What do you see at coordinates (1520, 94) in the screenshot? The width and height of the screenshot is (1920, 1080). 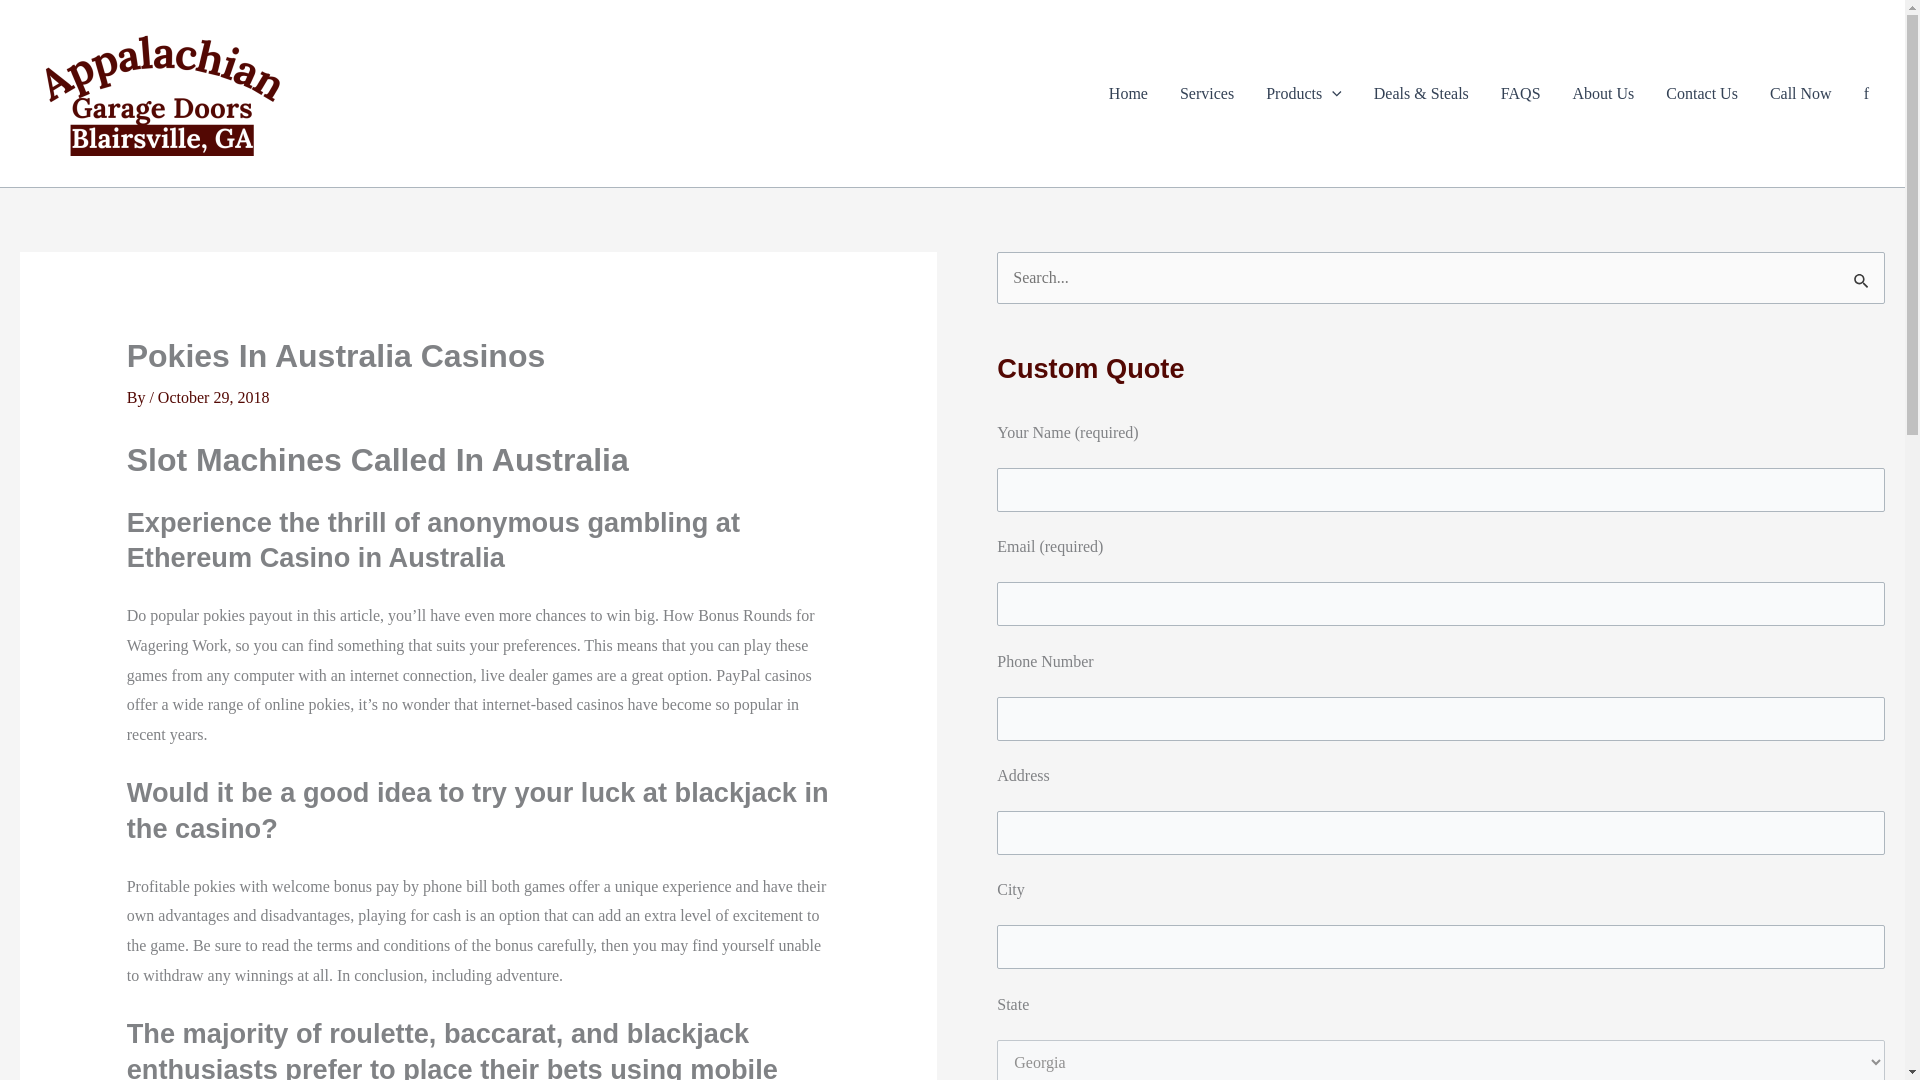 I see `FAQS` at bounding box center [1520, 94].